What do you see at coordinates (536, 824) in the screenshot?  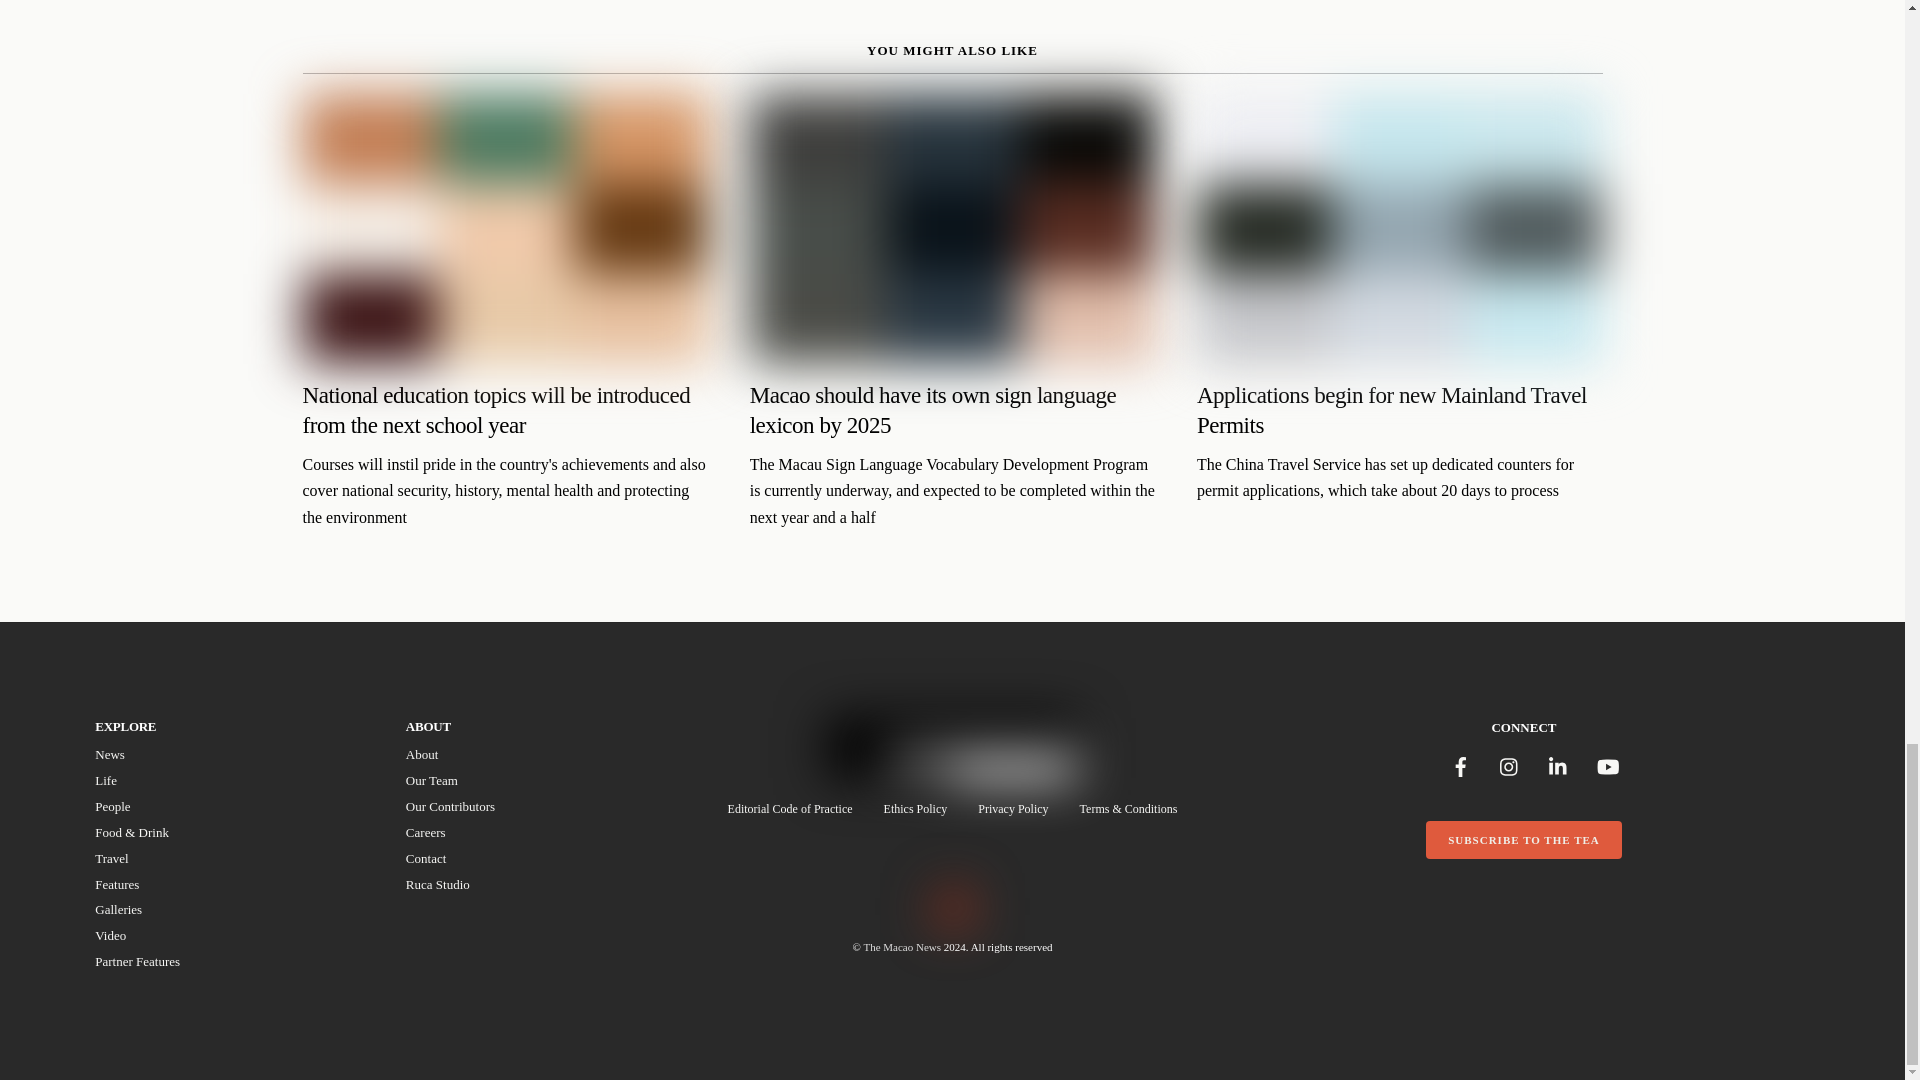 I see `Applications begin for new Mainland Travel Permits` at bounding box center [536, 824].